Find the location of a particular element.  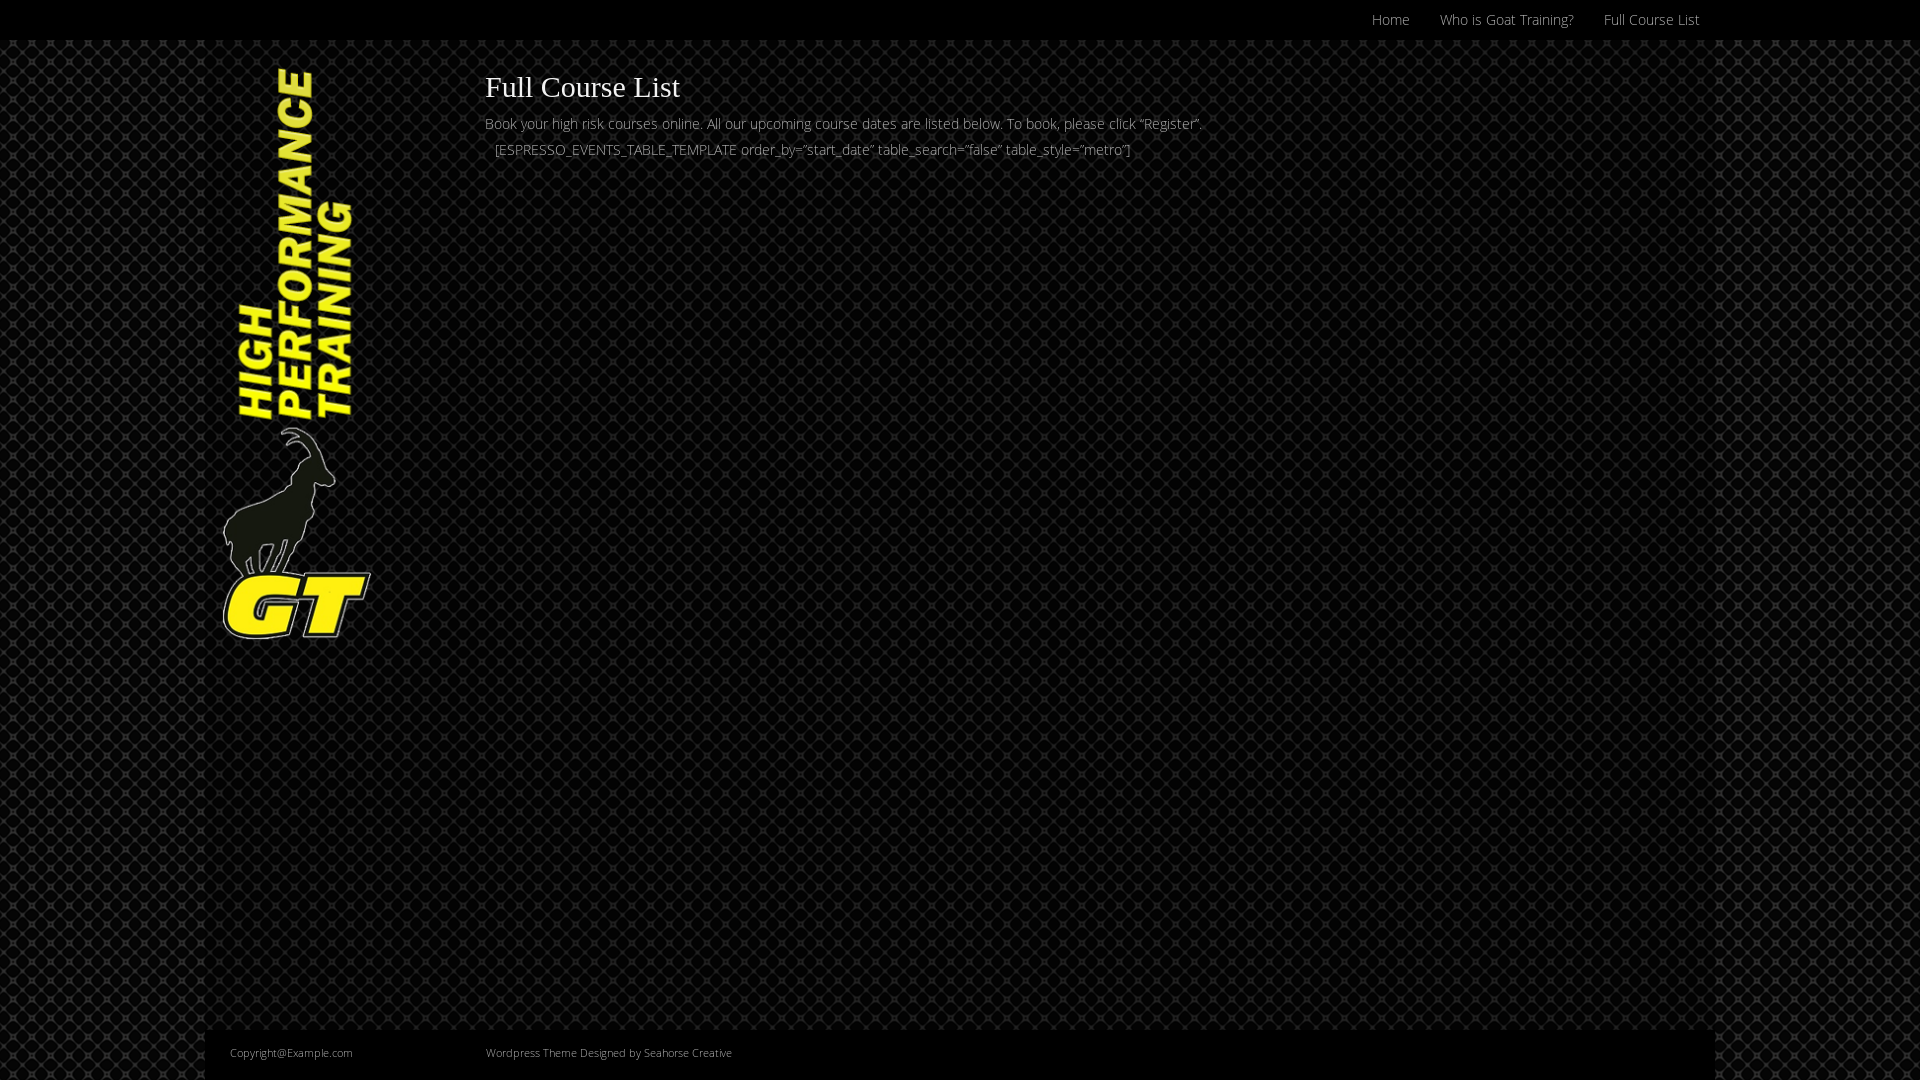

Full Course List is located at coordinates (1652, 20).